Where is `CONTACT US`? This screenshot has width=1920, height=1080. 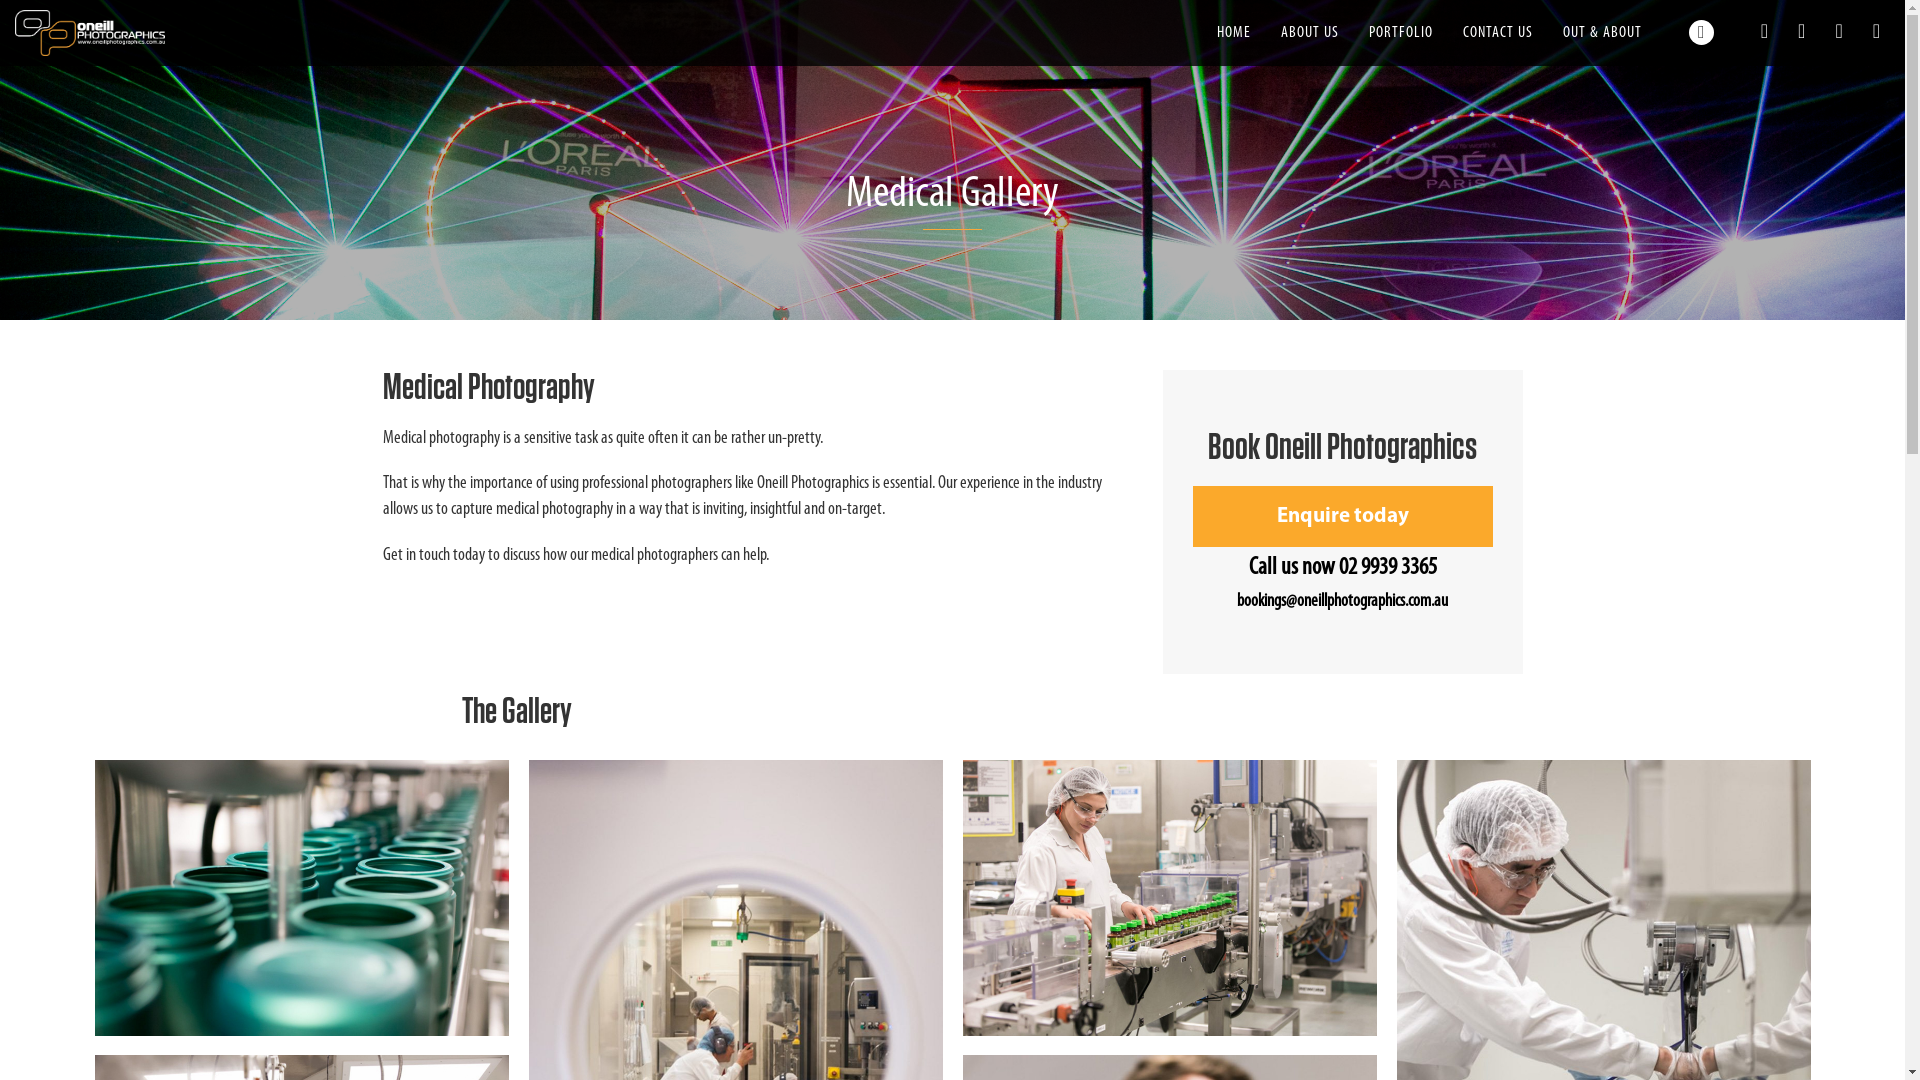
CONTACT US is located at coordinates (1498, 33).